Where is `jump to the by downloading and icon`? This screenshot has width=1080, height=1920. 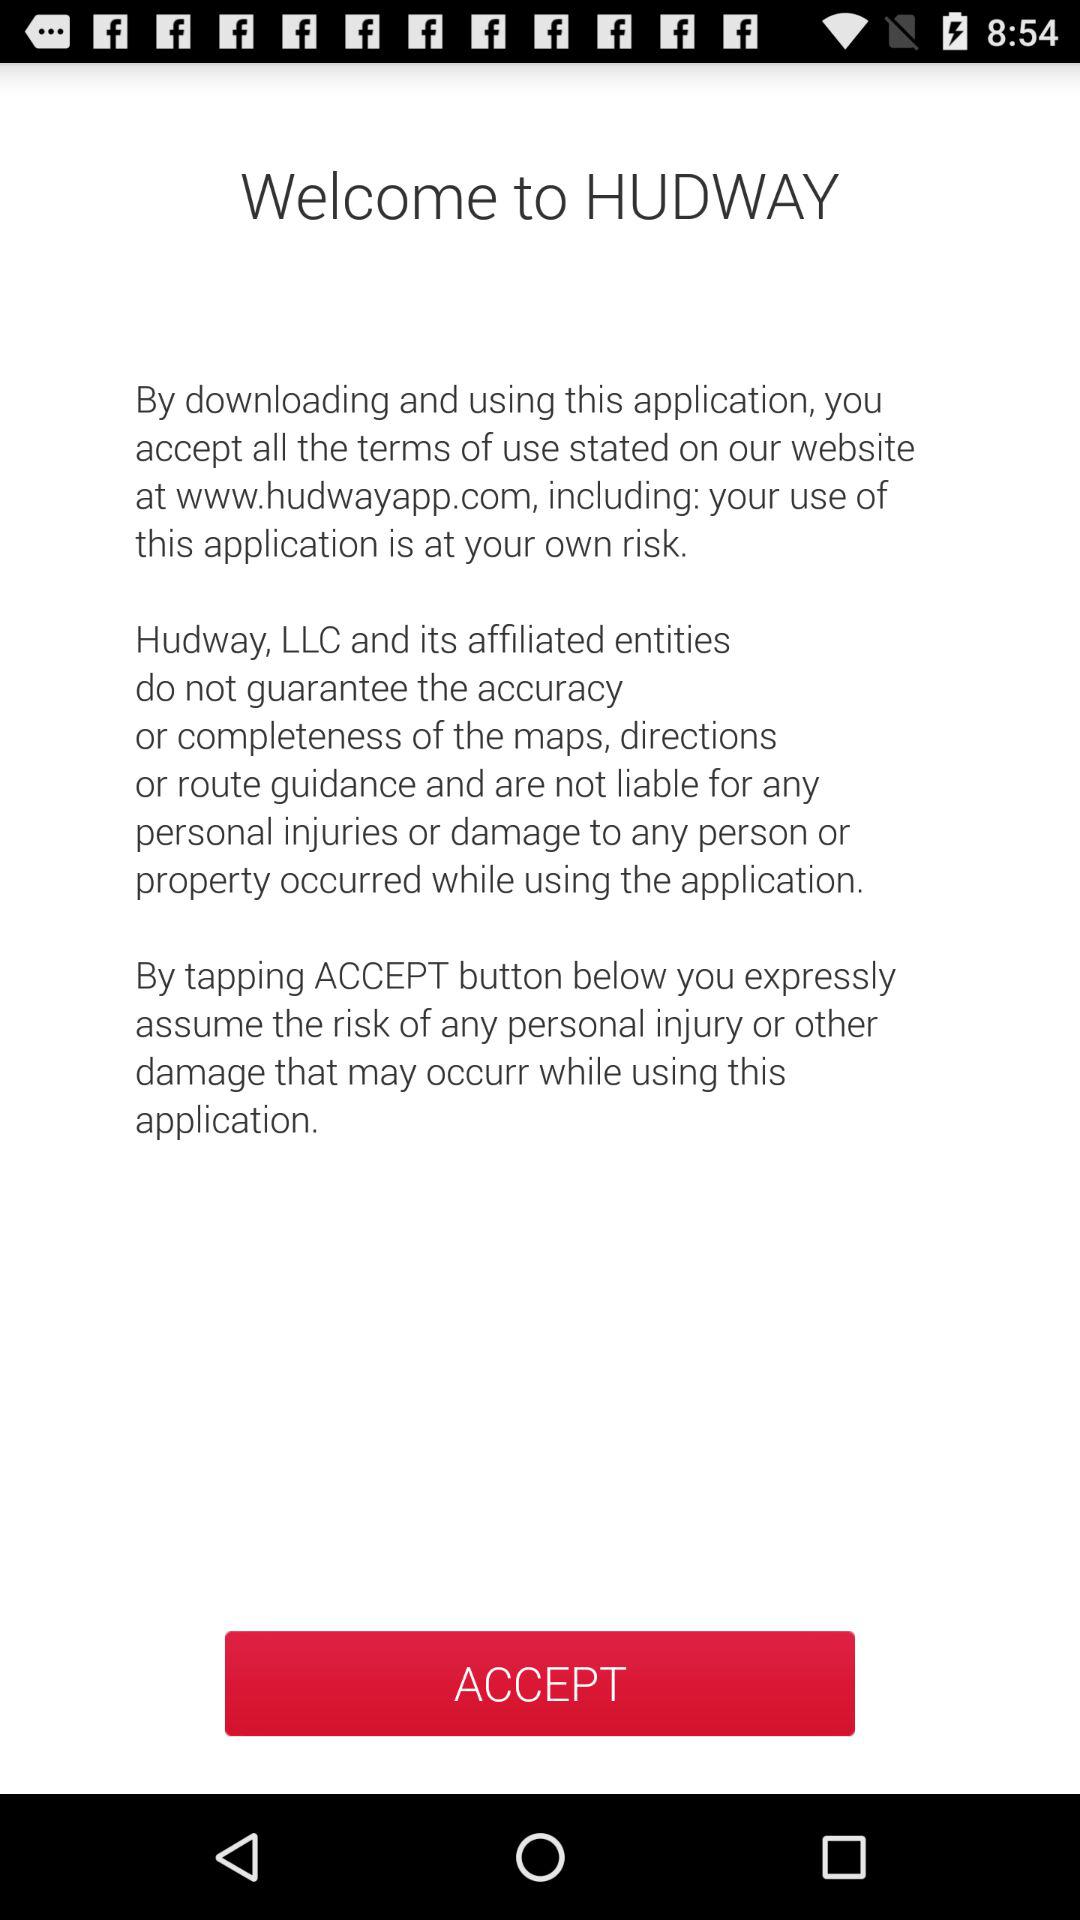 jump to the by downloading and icon is located at coordinates (540, 734).